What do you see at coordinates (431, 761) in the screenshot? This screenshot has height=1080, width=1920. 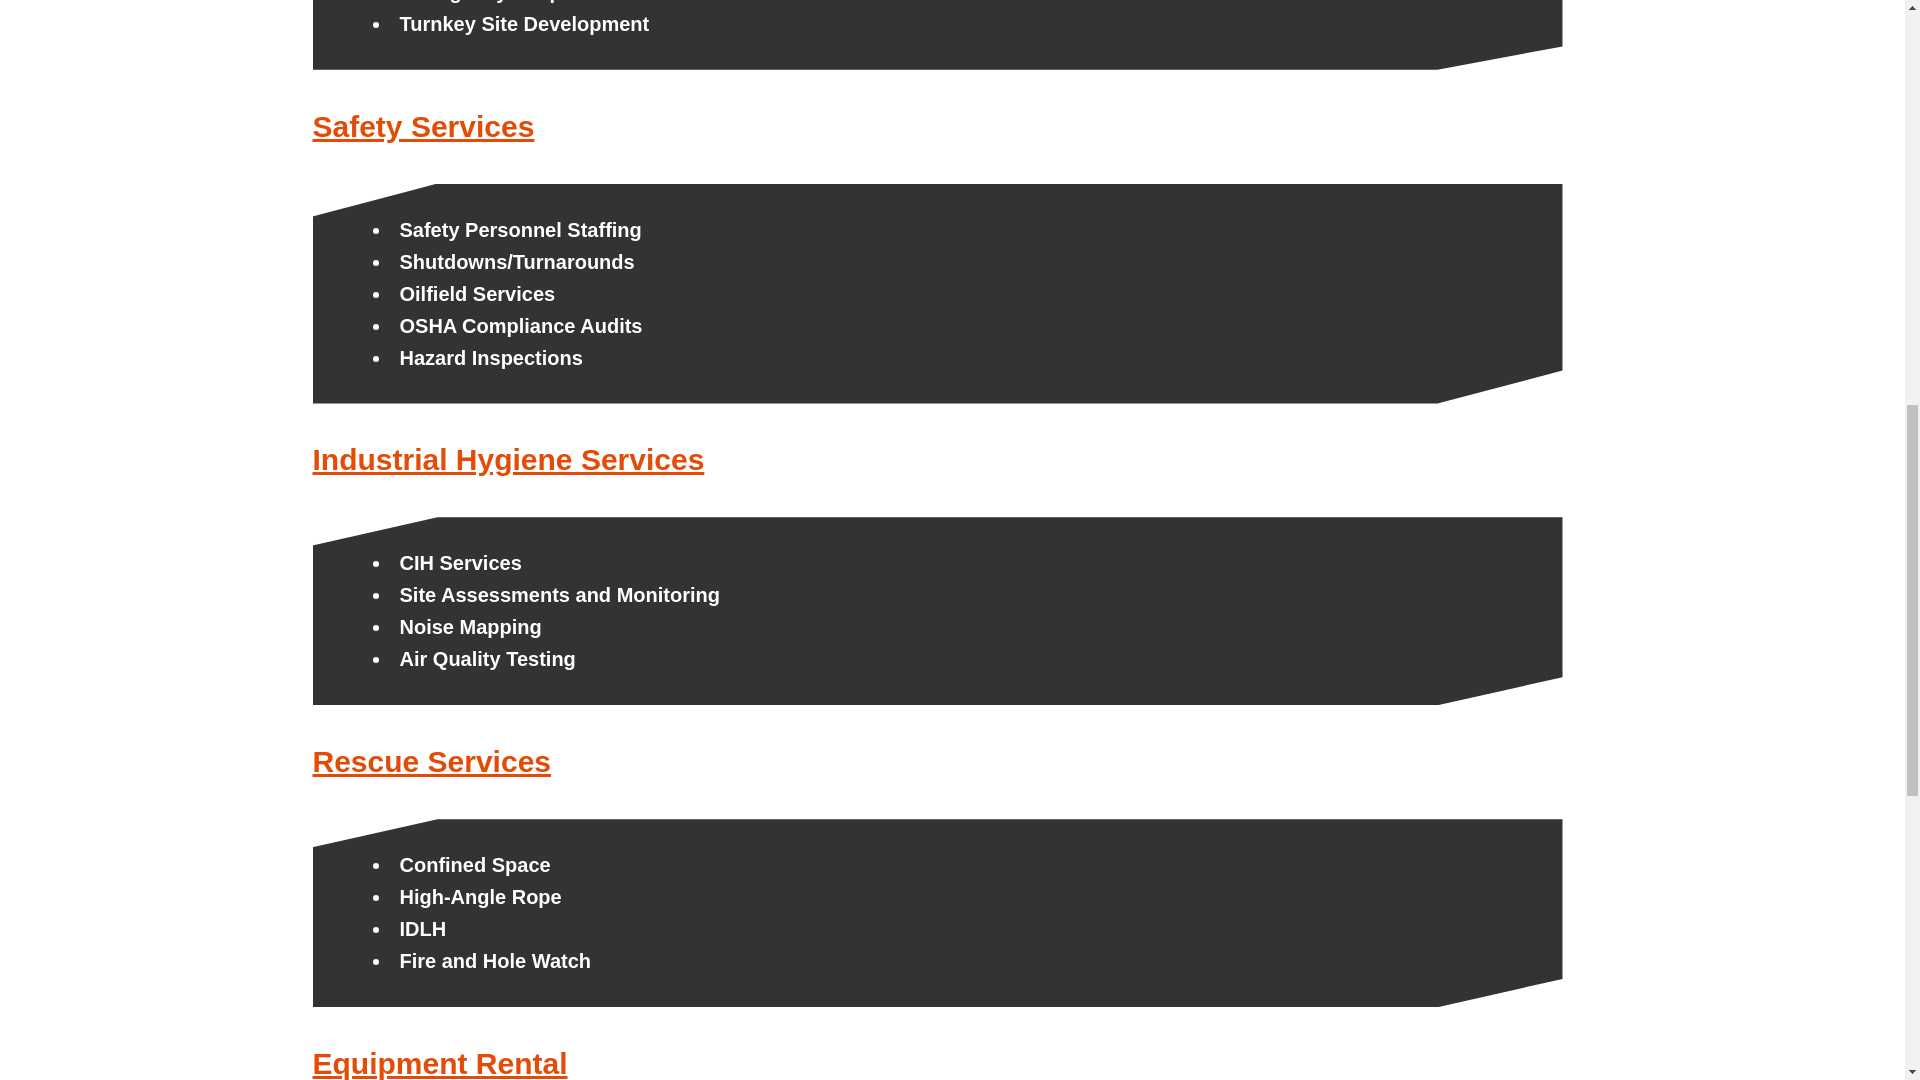 I see `Rescue Services` at bounding box center [431, 761].